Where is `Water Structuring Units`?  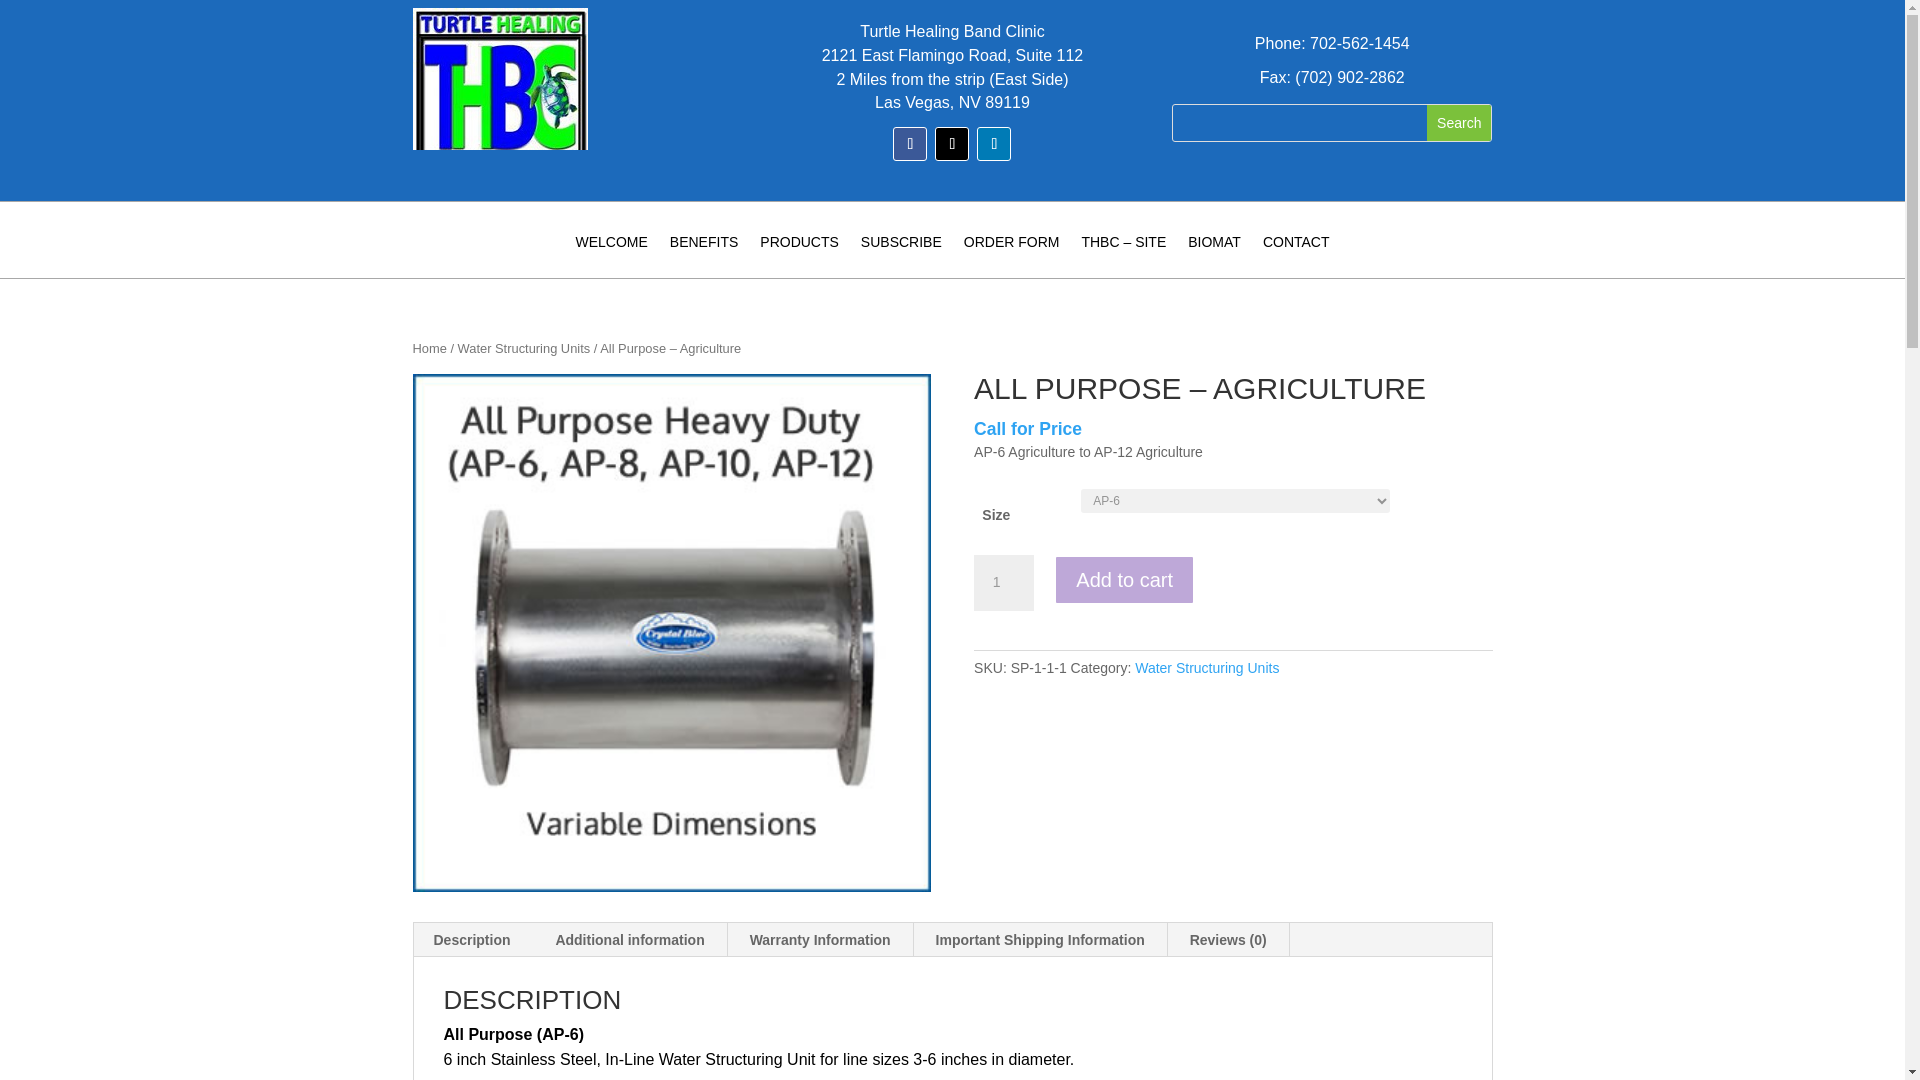 Water Structuring Units is located at coordinates (1206, 668).